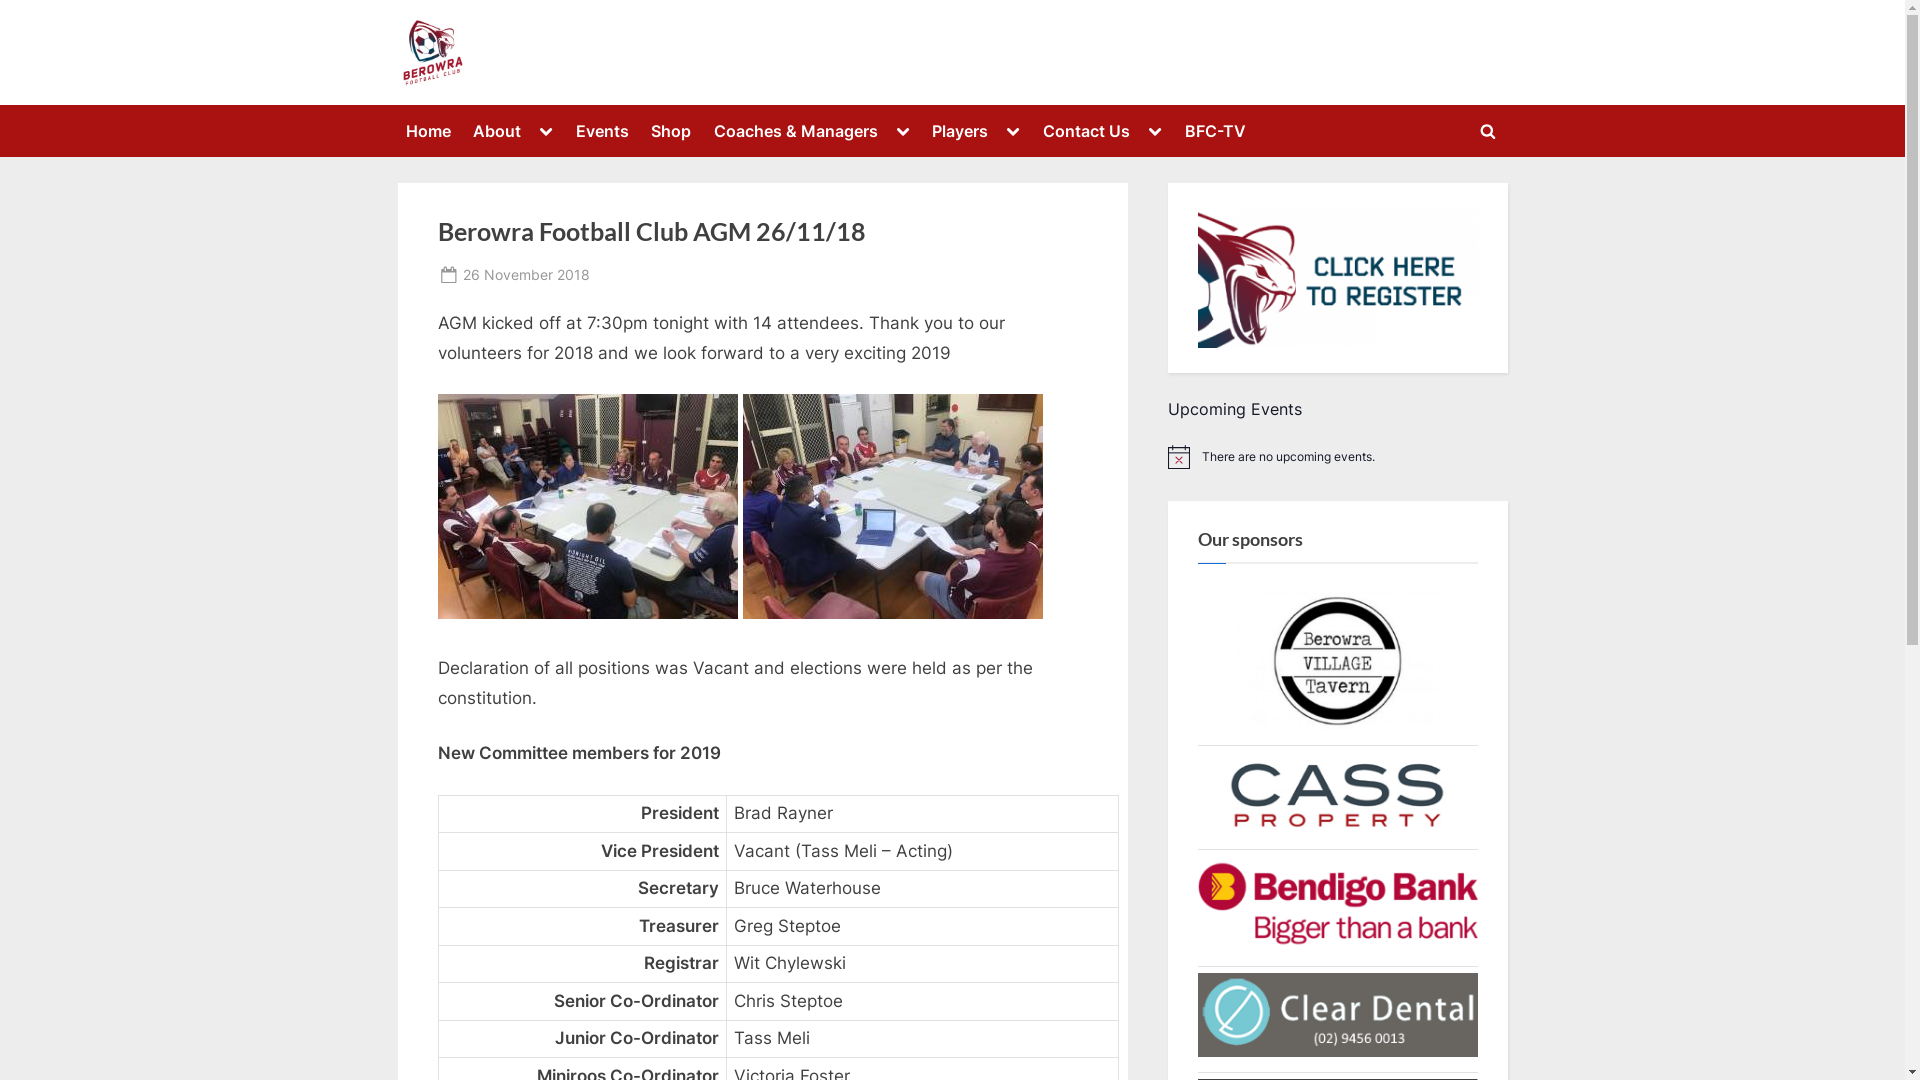 This screenshot has width=1920, height=1080. Describe the element at coordinates (671, 131) in the screenshot. I see `Shop` at that location.